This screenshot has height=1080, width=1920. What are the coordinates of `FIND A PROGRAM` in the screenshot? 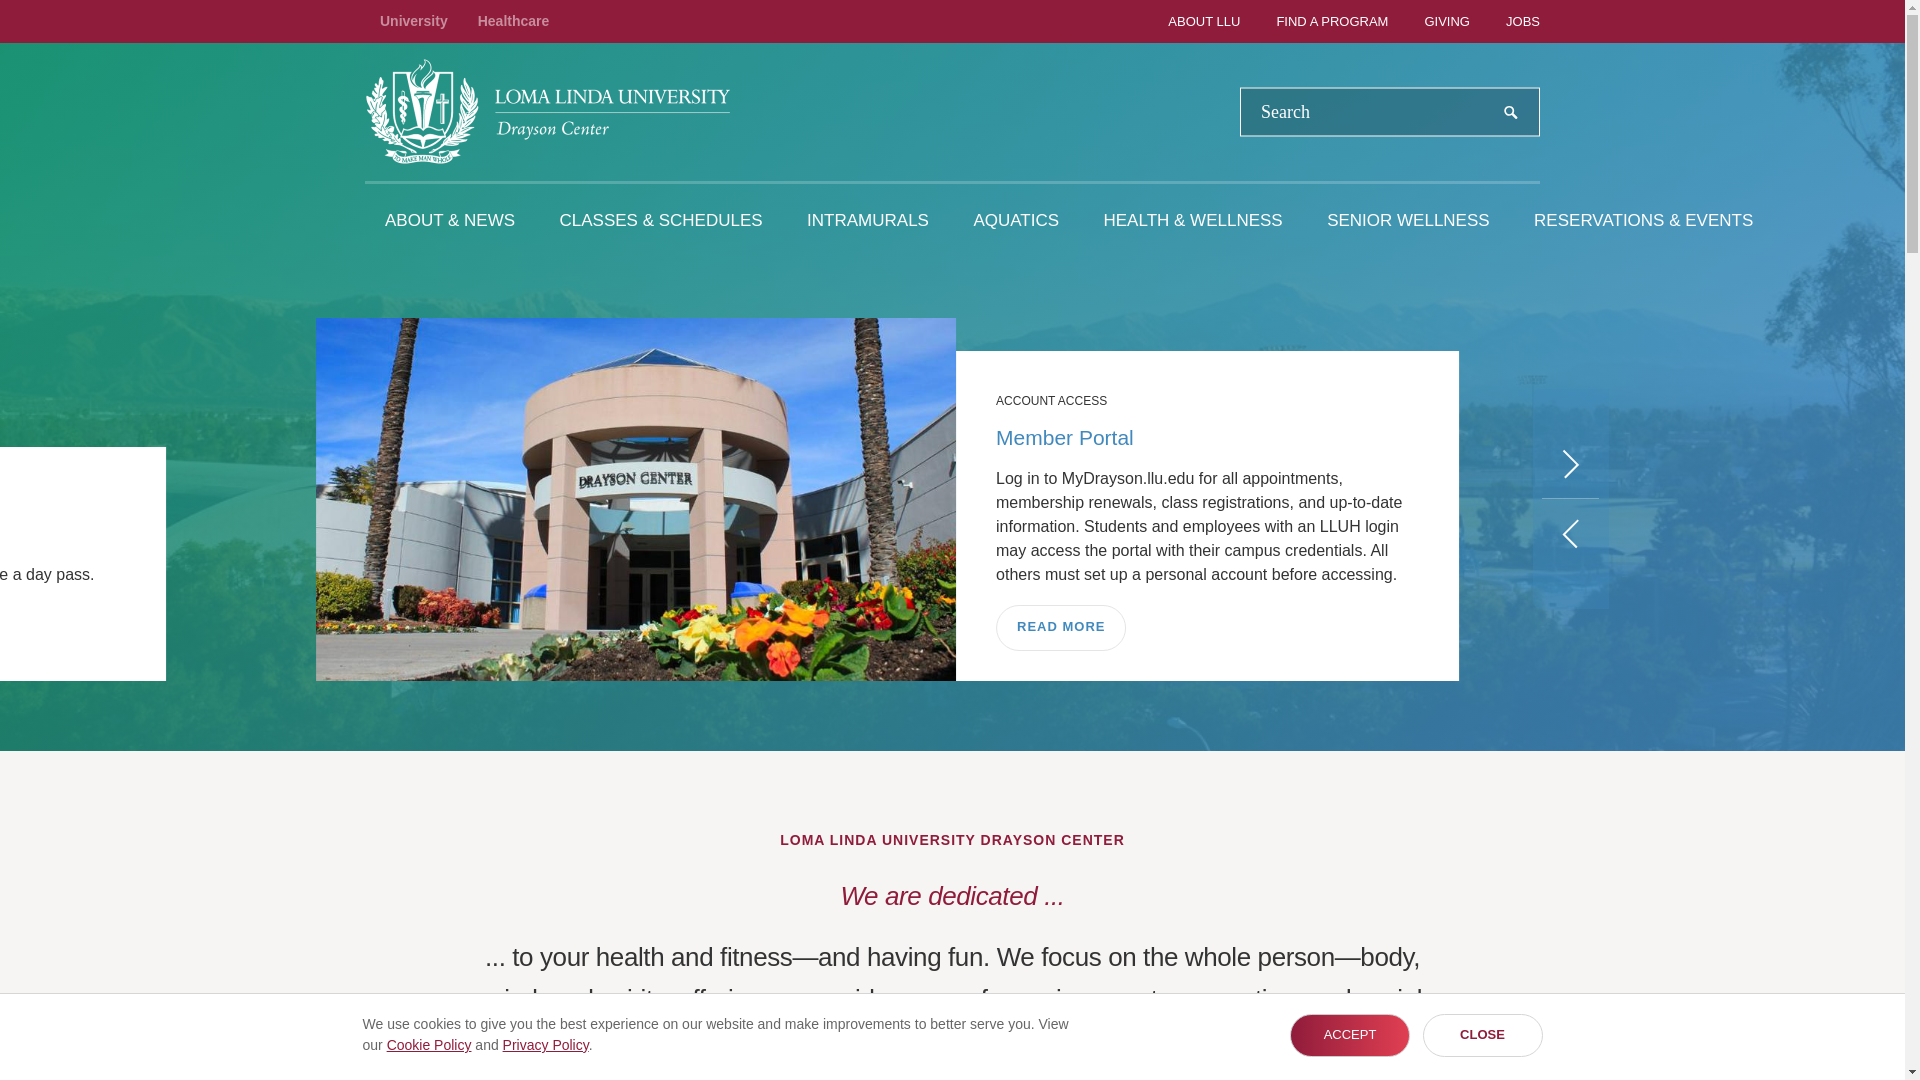 It's located at (1316, 22).